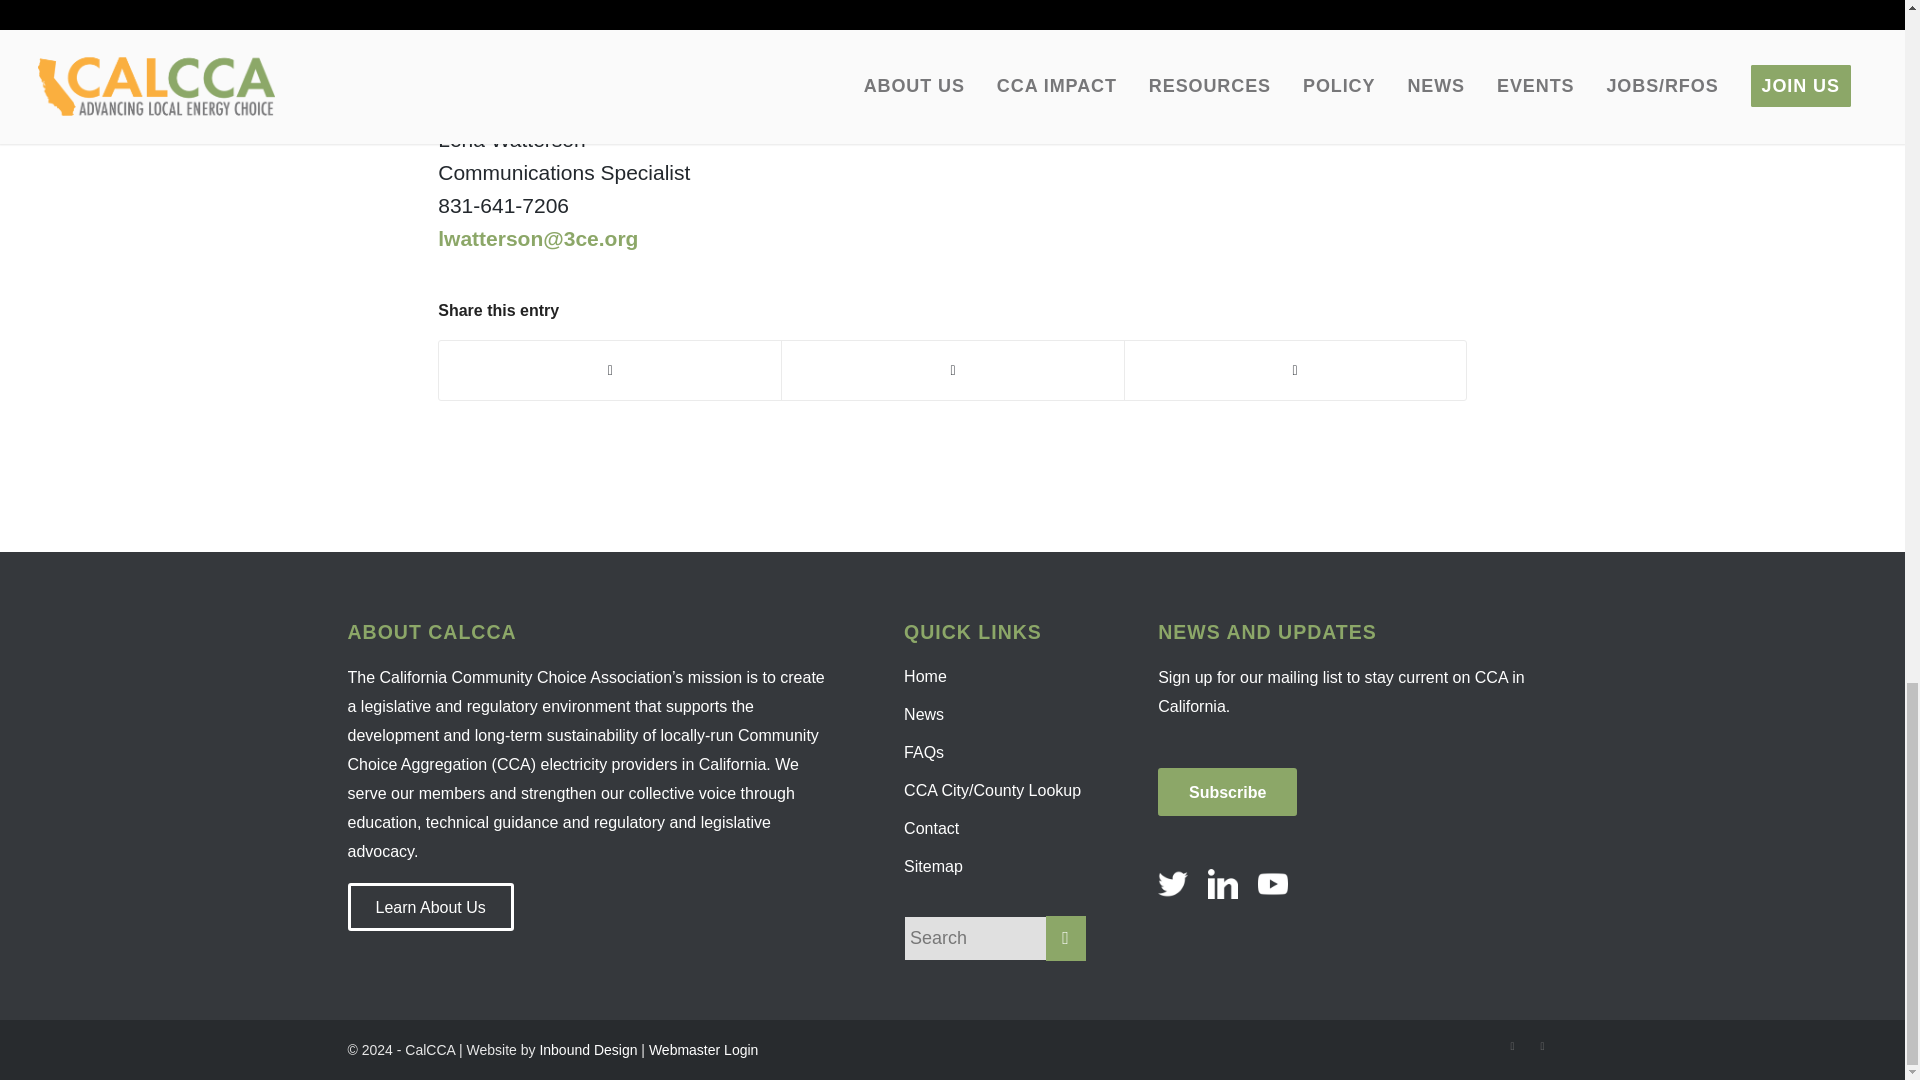 The width and height of the screenshot is (1920, 1080). Describe the element at coordinates (430, 906) in the screenshot. I see `Learn About Us` at that location.